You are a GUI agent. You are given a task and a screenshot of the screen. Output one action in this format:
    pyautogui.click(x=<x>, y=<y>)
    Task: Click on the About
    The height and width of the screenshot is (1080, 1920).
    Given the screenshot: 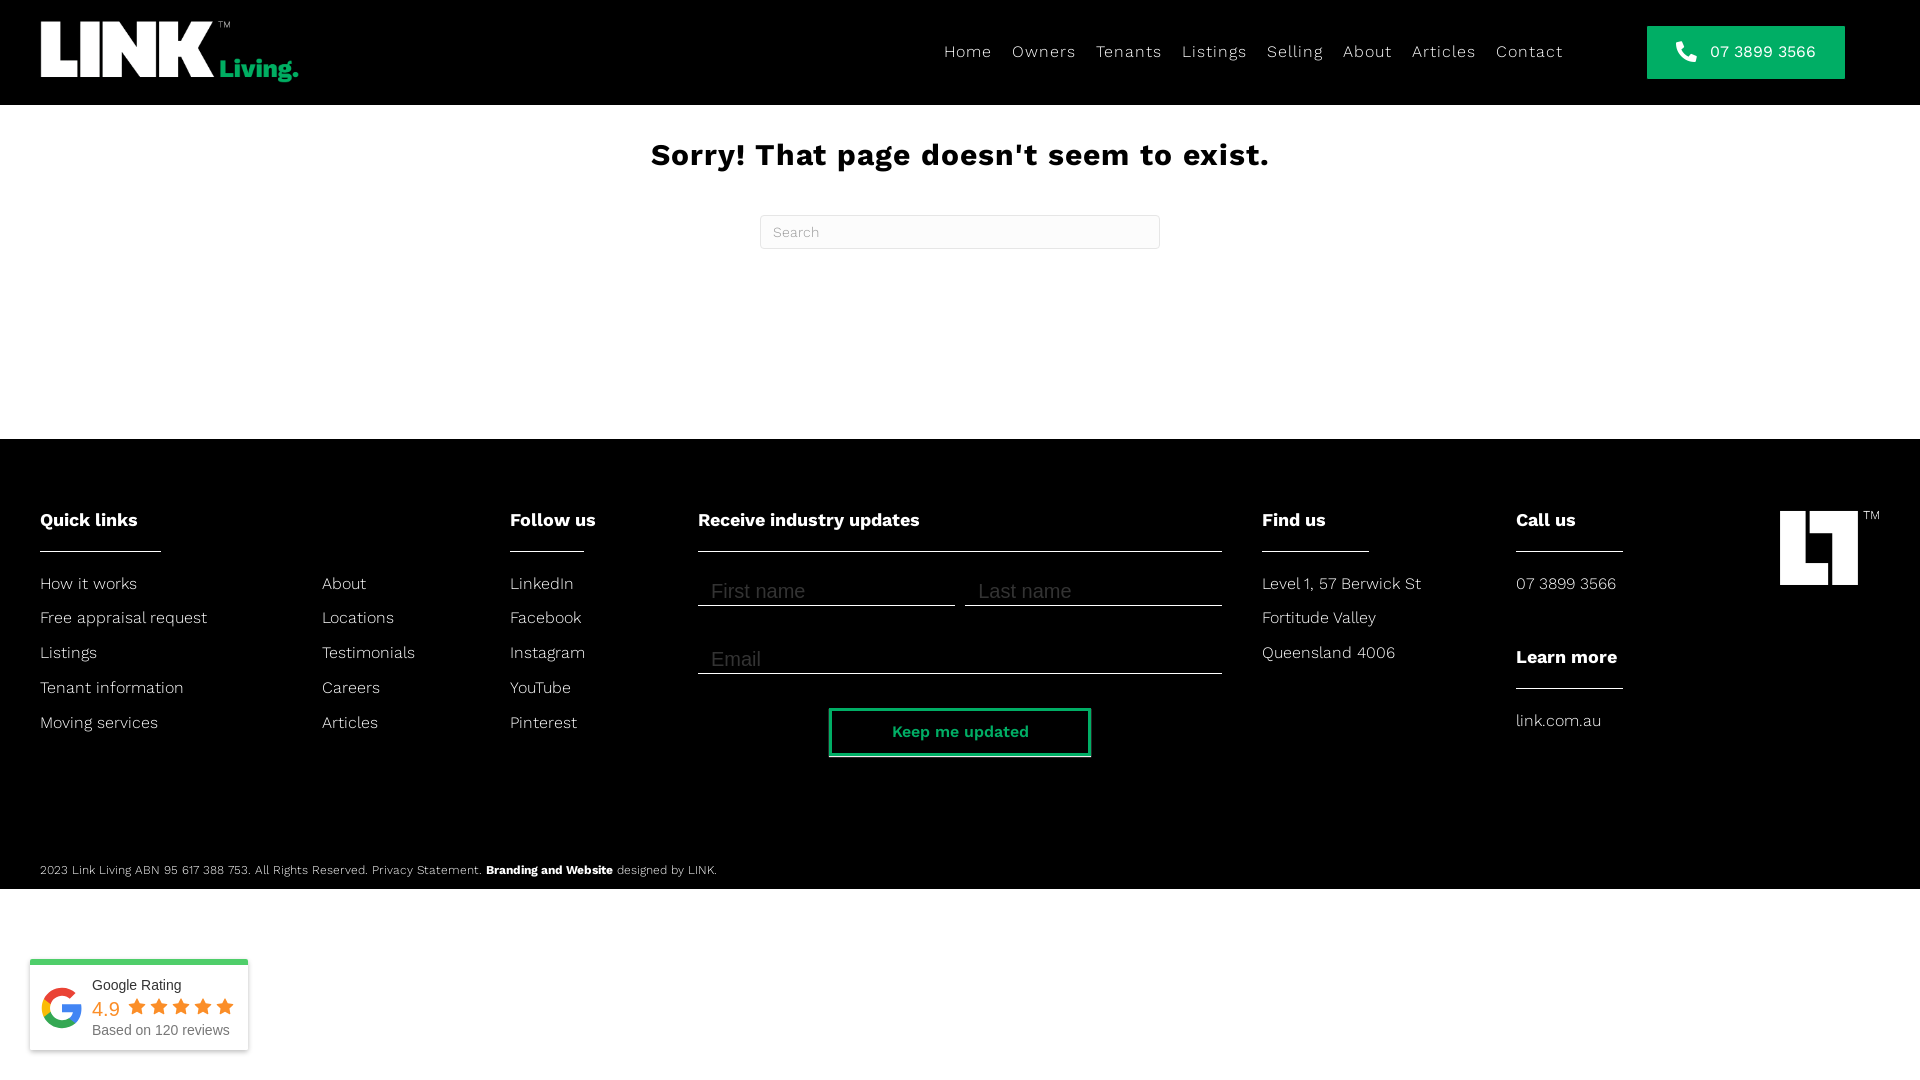 What is the action you would take?
    pyautogui.click(x=1368, y=52)
    